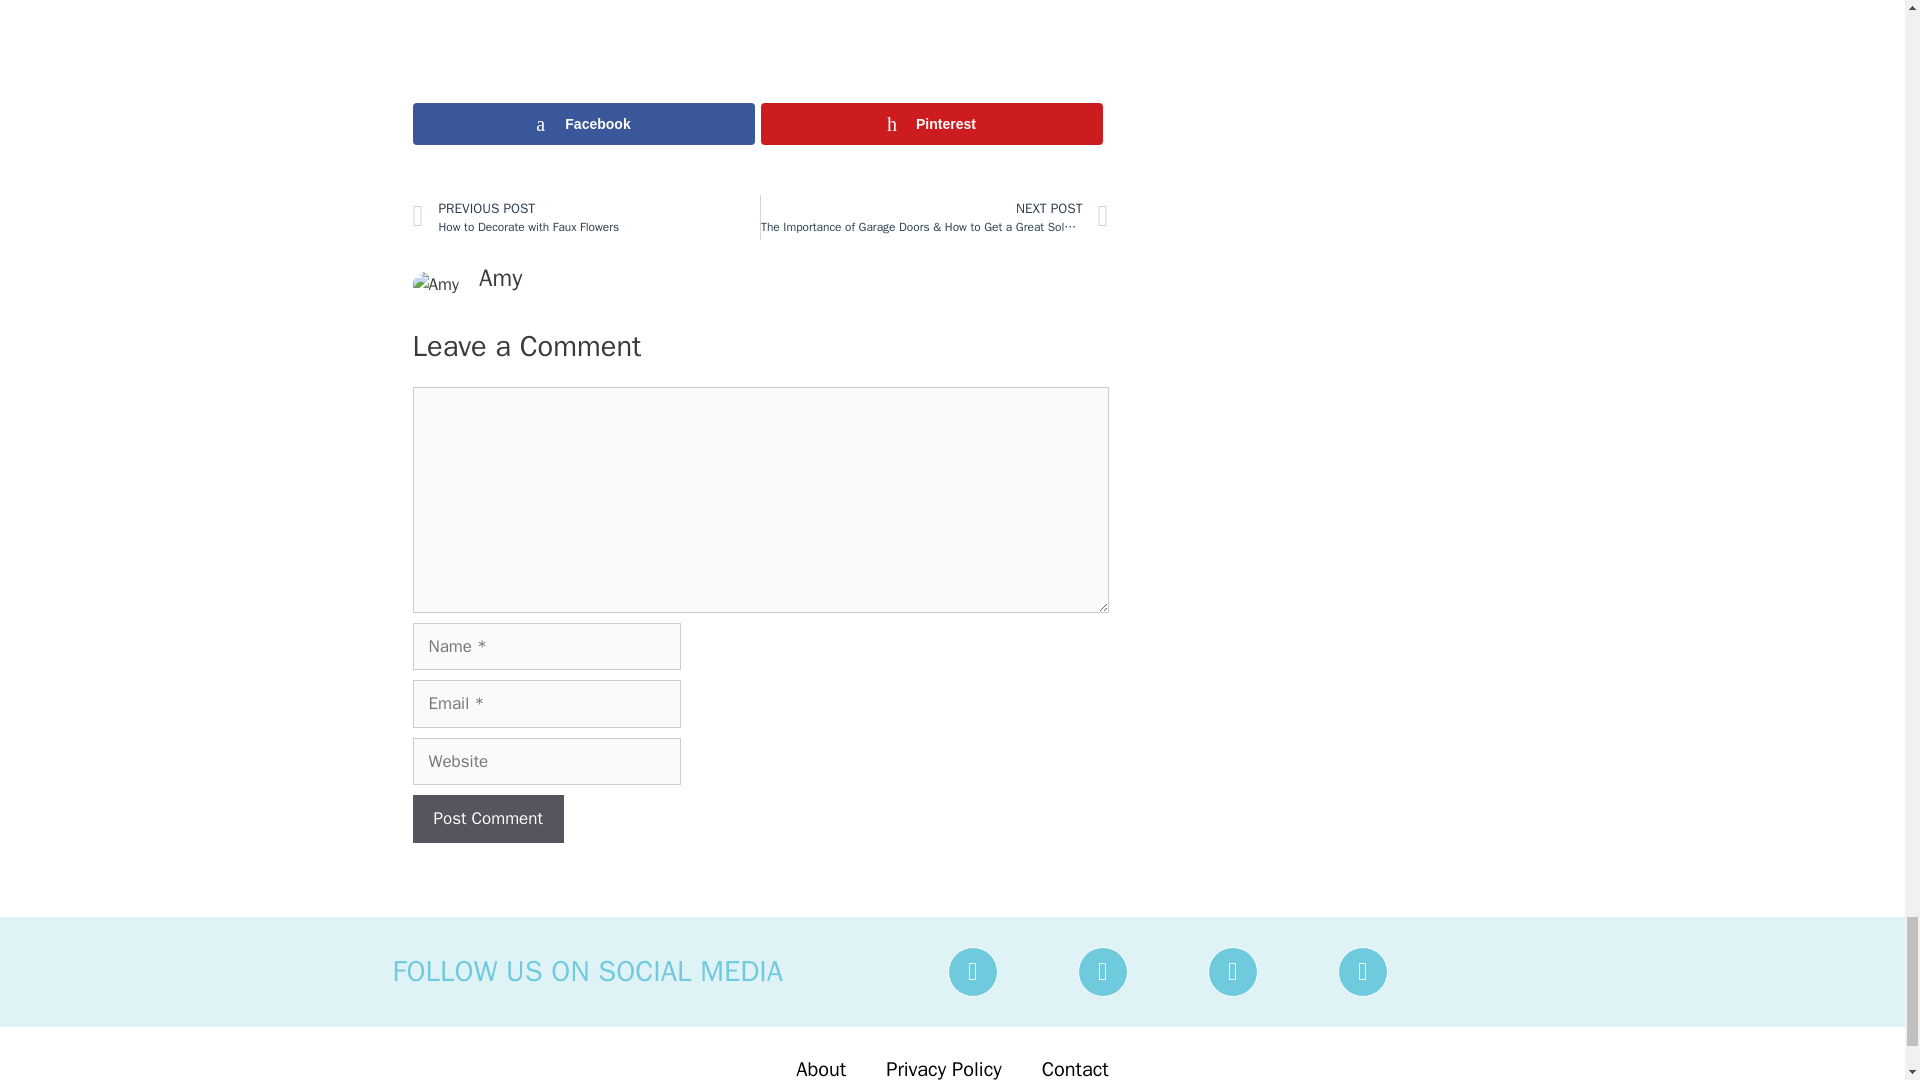 Image resolution: width=1920 pixels, height=1080 pixels. Describe the element at coordinates (931, 123) in the screenshot. I see `Pinterest` at that location.